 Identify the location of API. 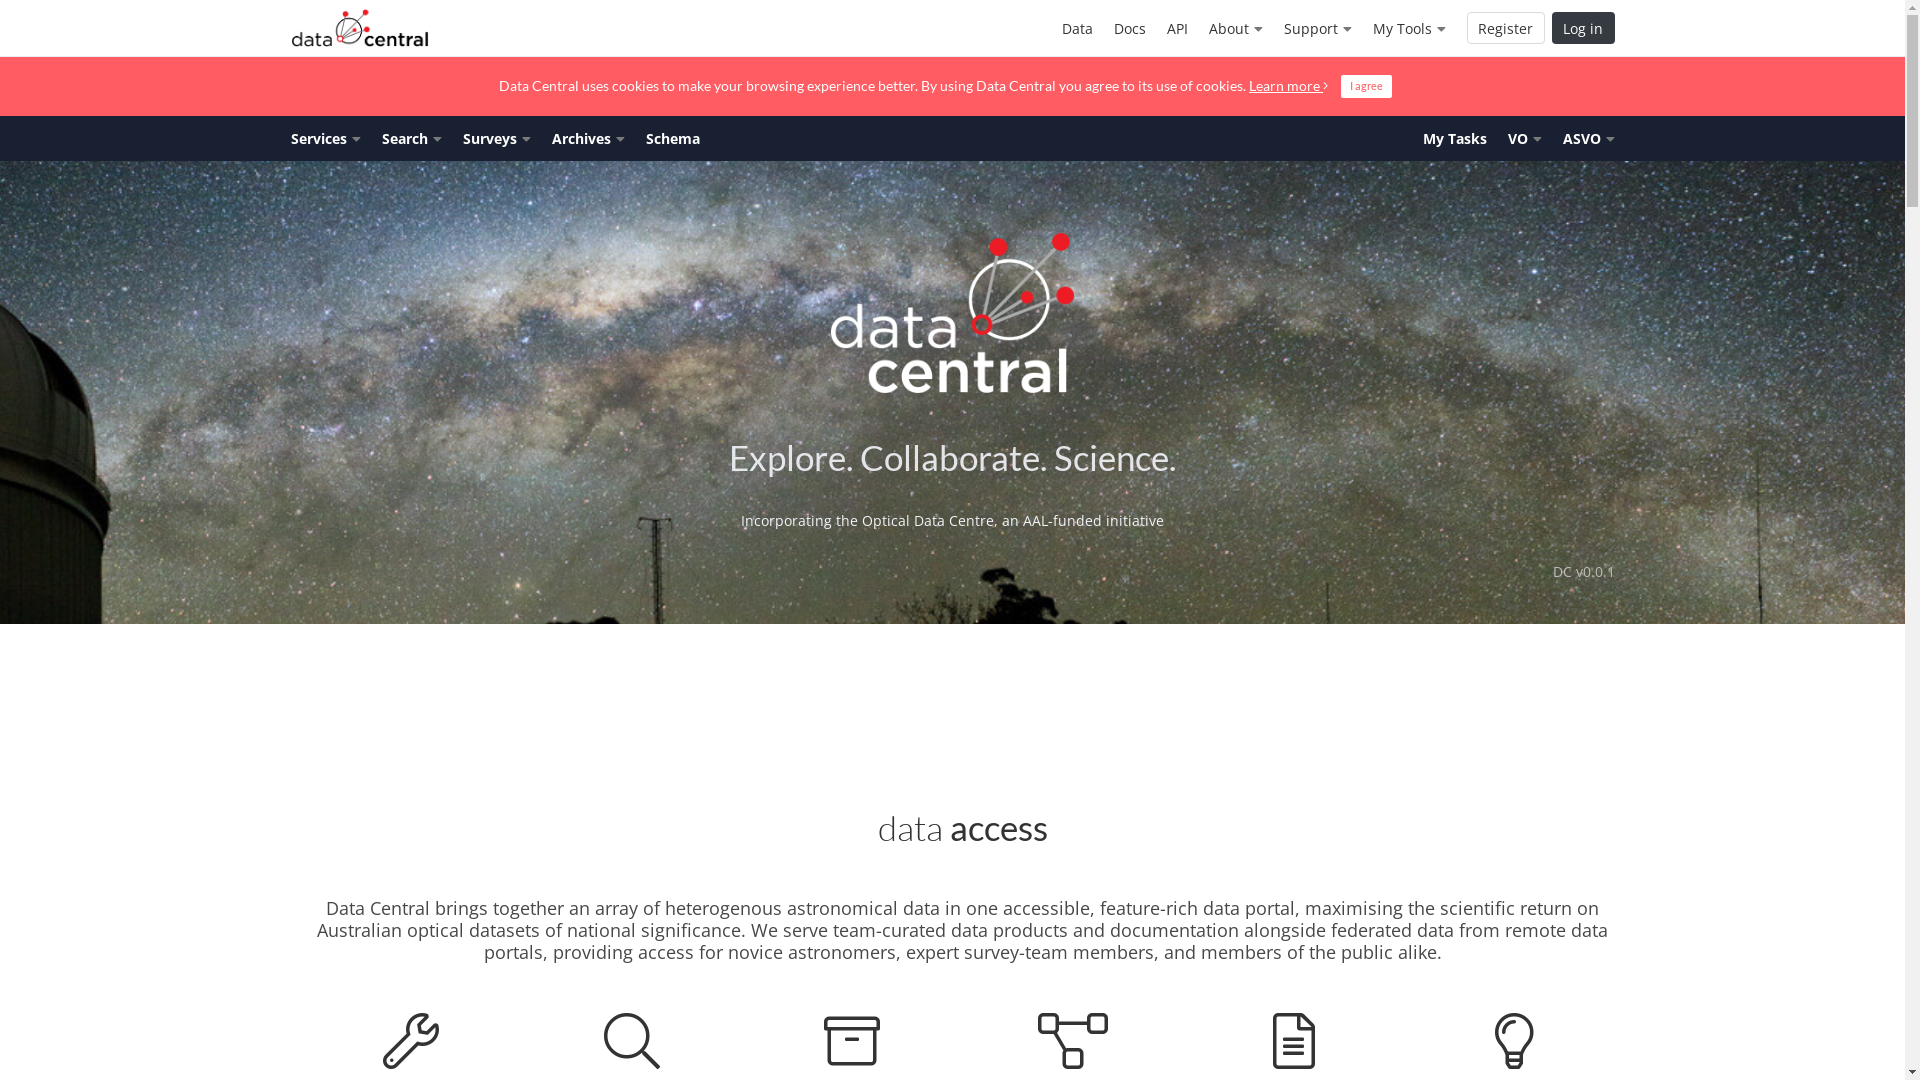
(1177, 28).